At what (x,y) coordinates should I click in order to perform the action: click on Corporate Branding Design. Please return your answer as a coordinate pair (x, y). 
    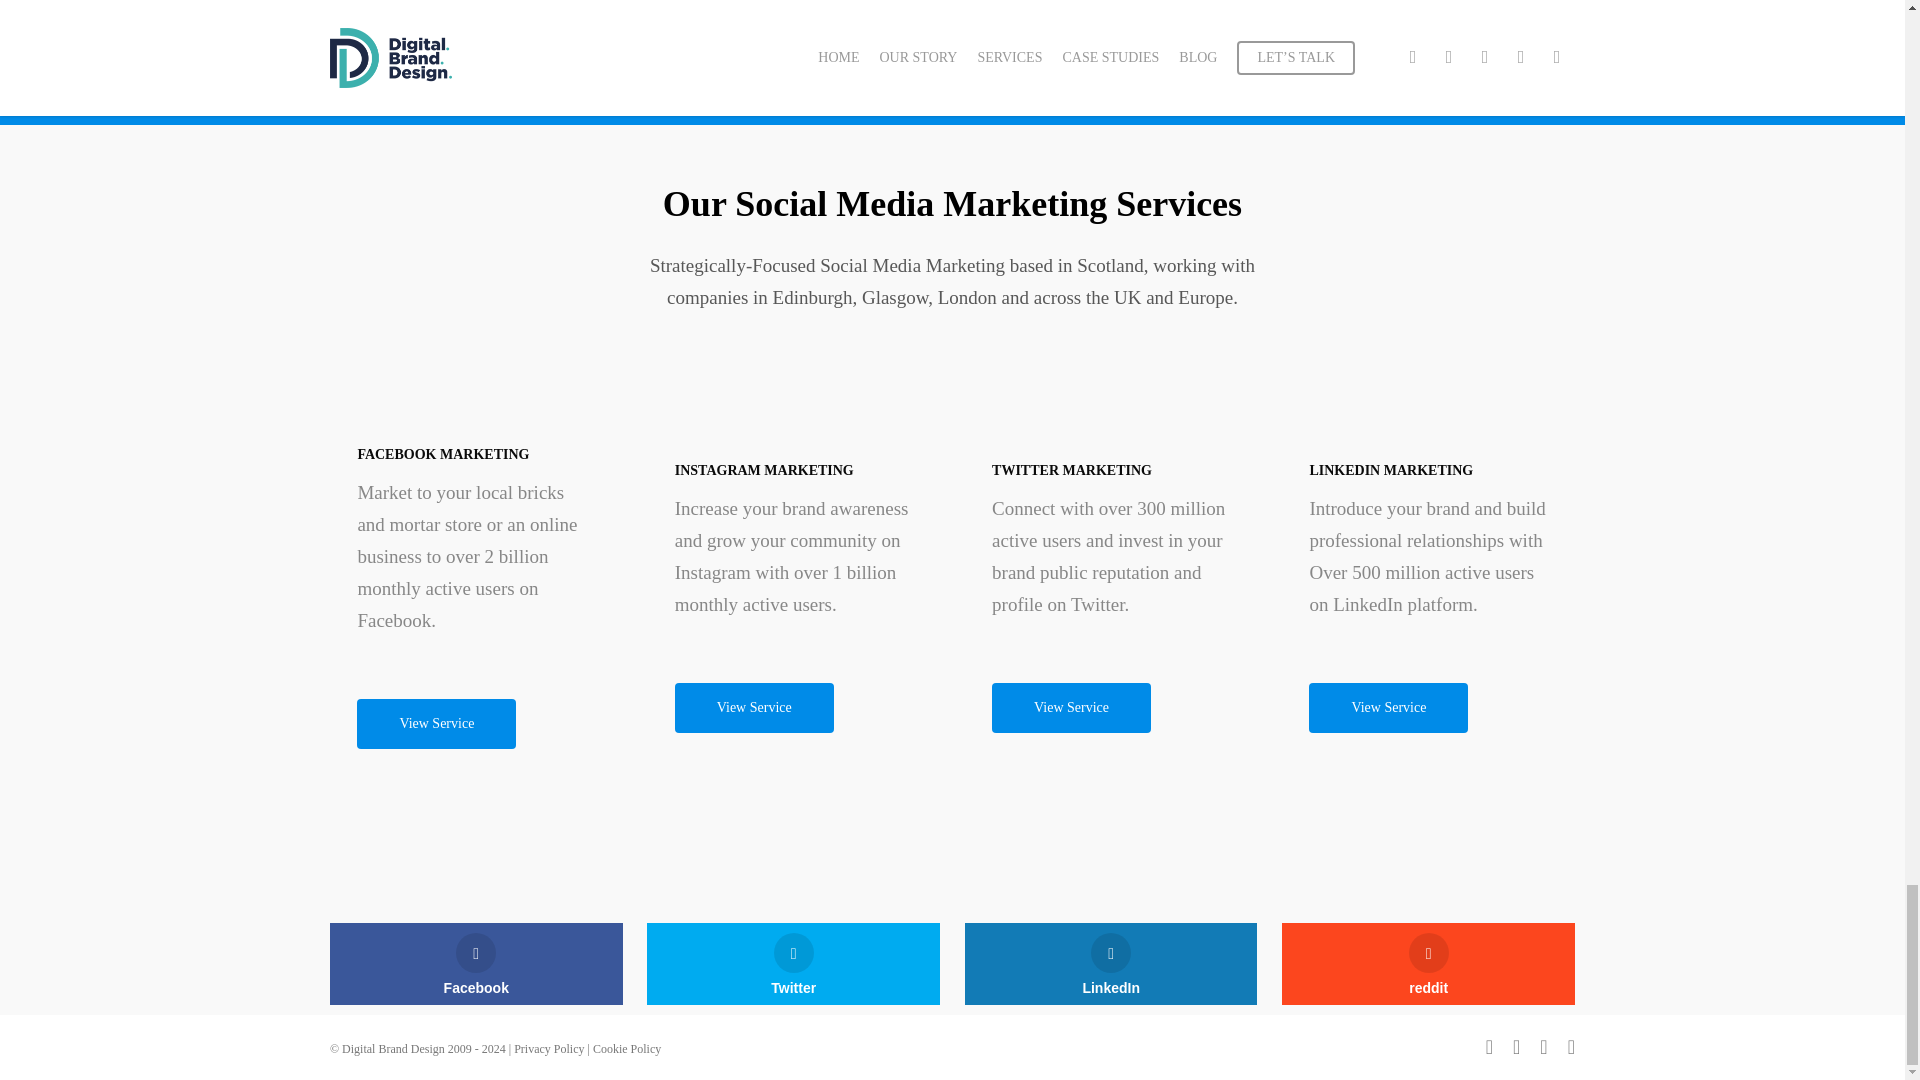
    Looking at the image, I should click on (1108, 556).